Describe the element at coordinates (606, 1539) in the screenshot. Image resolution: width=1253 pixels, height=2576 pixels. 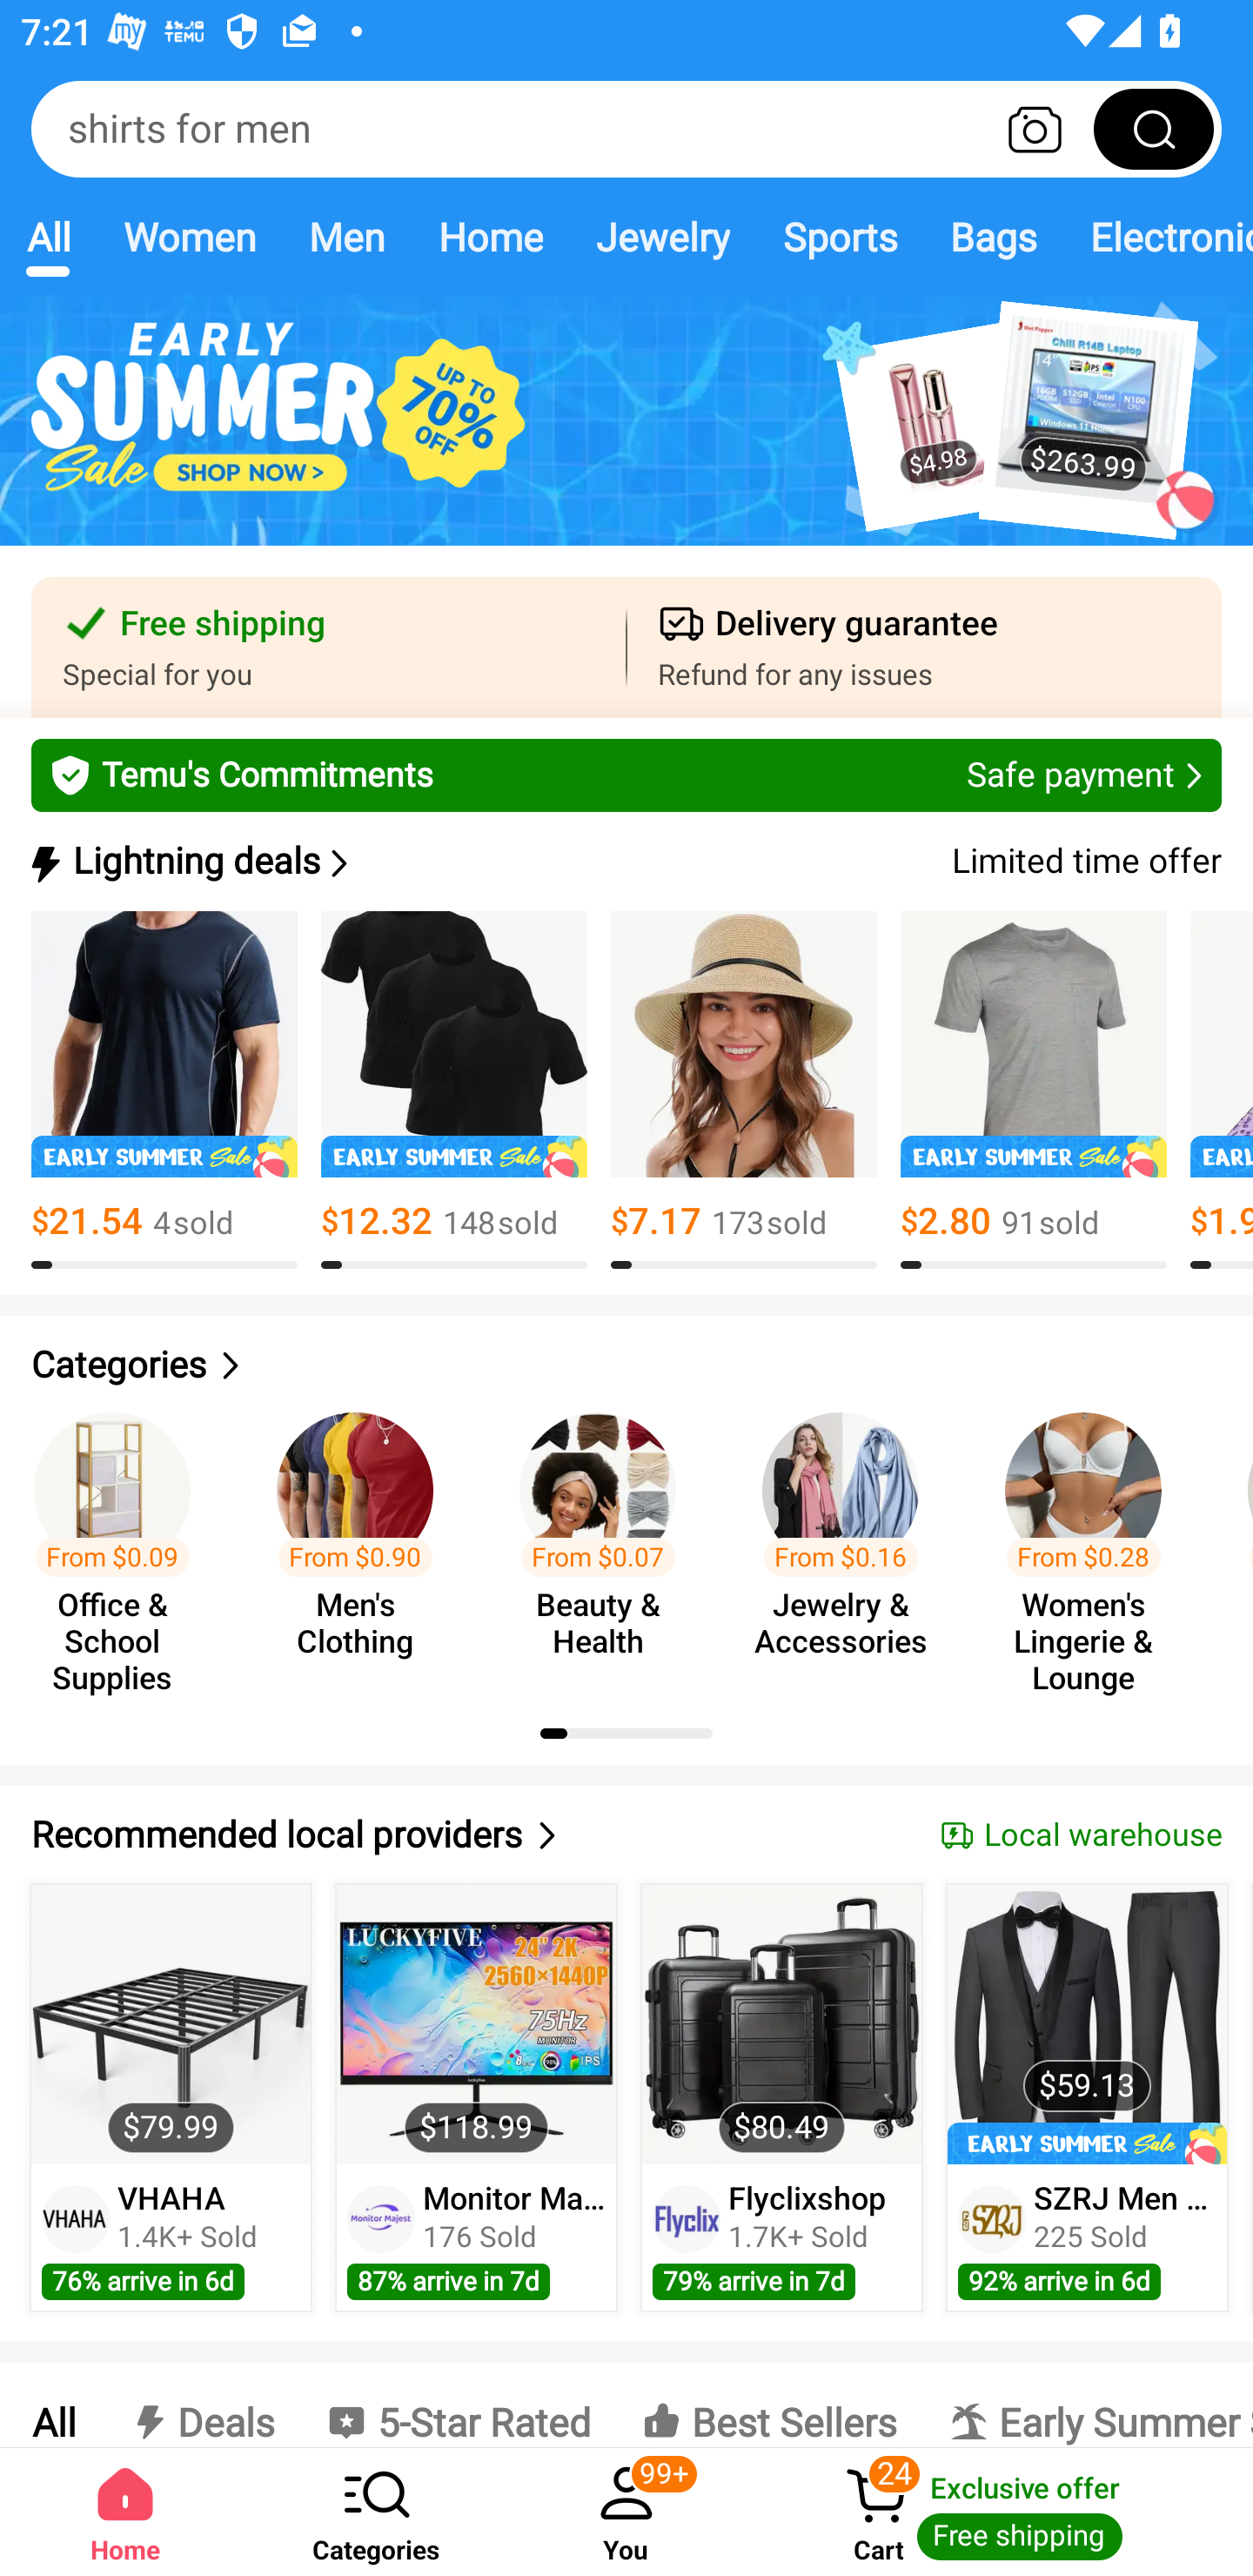
I see `From $0.07 Beauty & Health` at that location.